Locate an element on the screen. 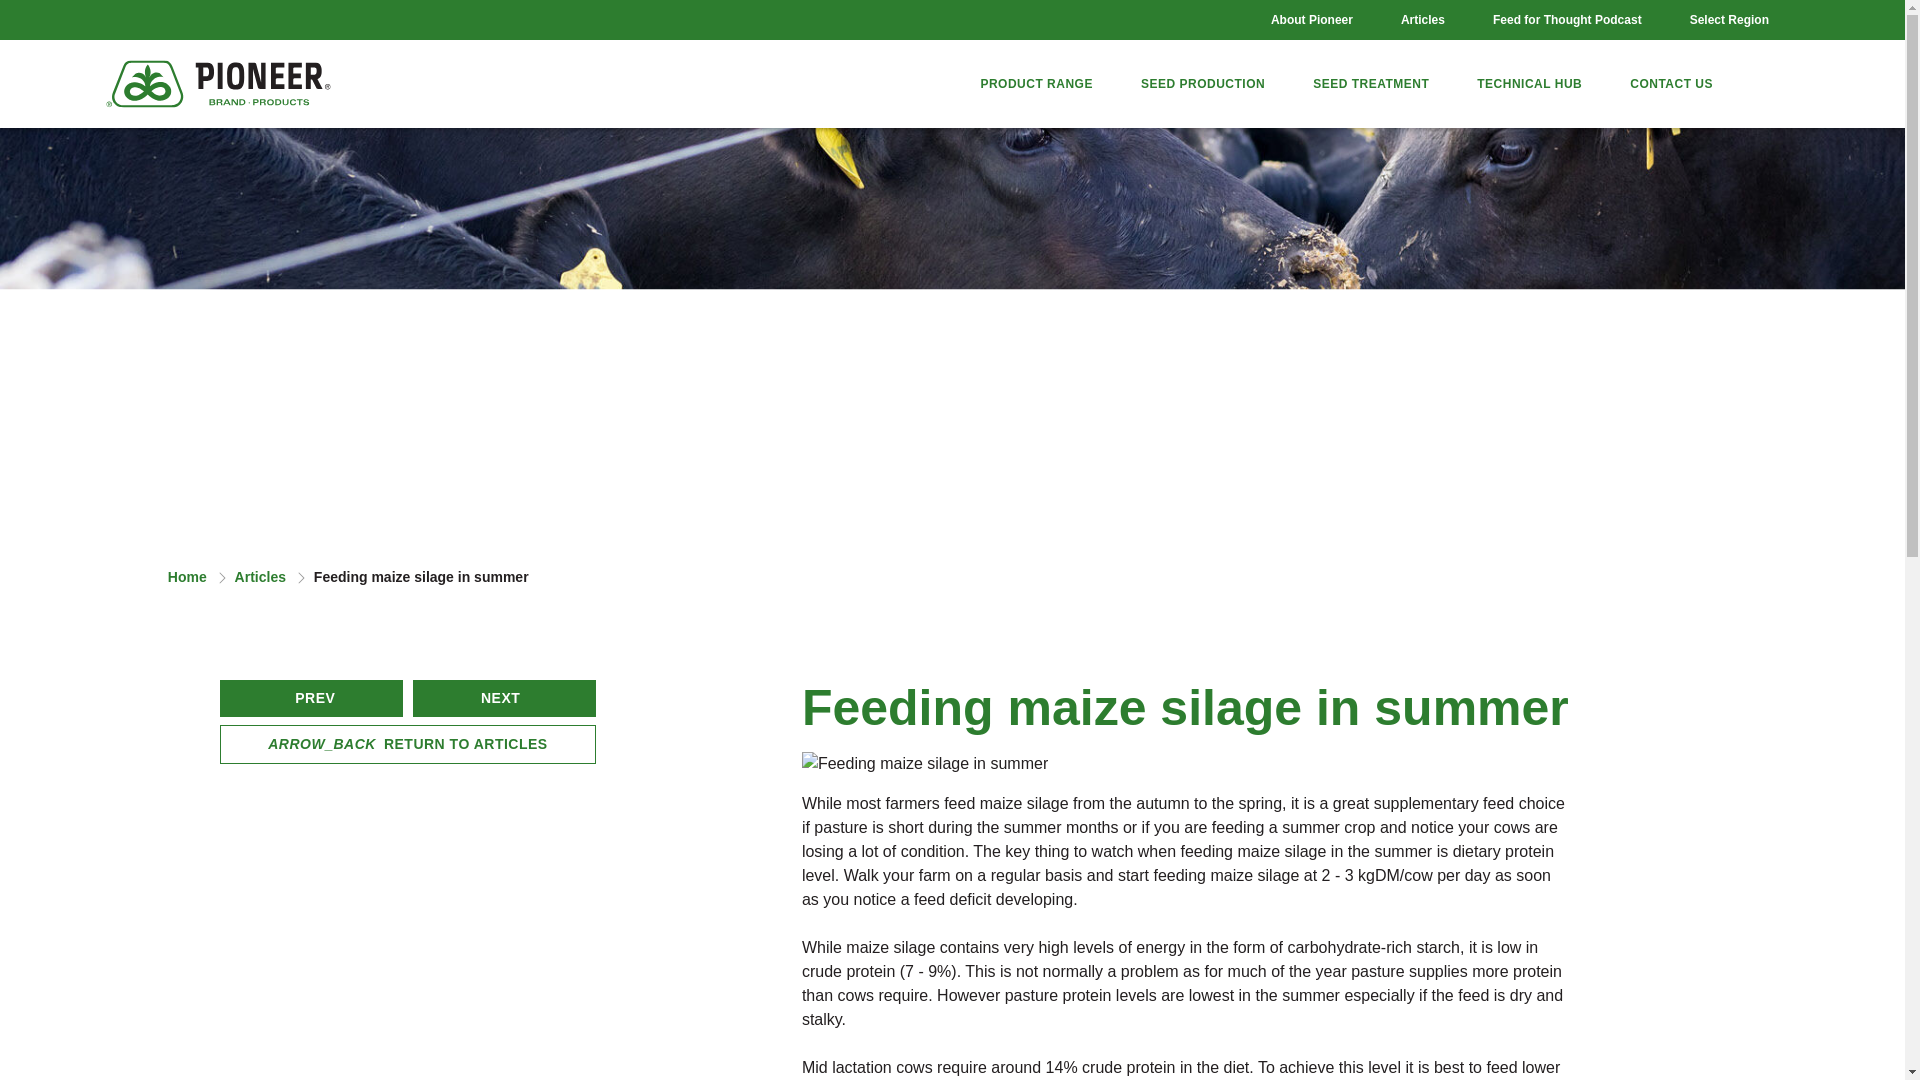  Articles is located at coordinates (1422, 20).